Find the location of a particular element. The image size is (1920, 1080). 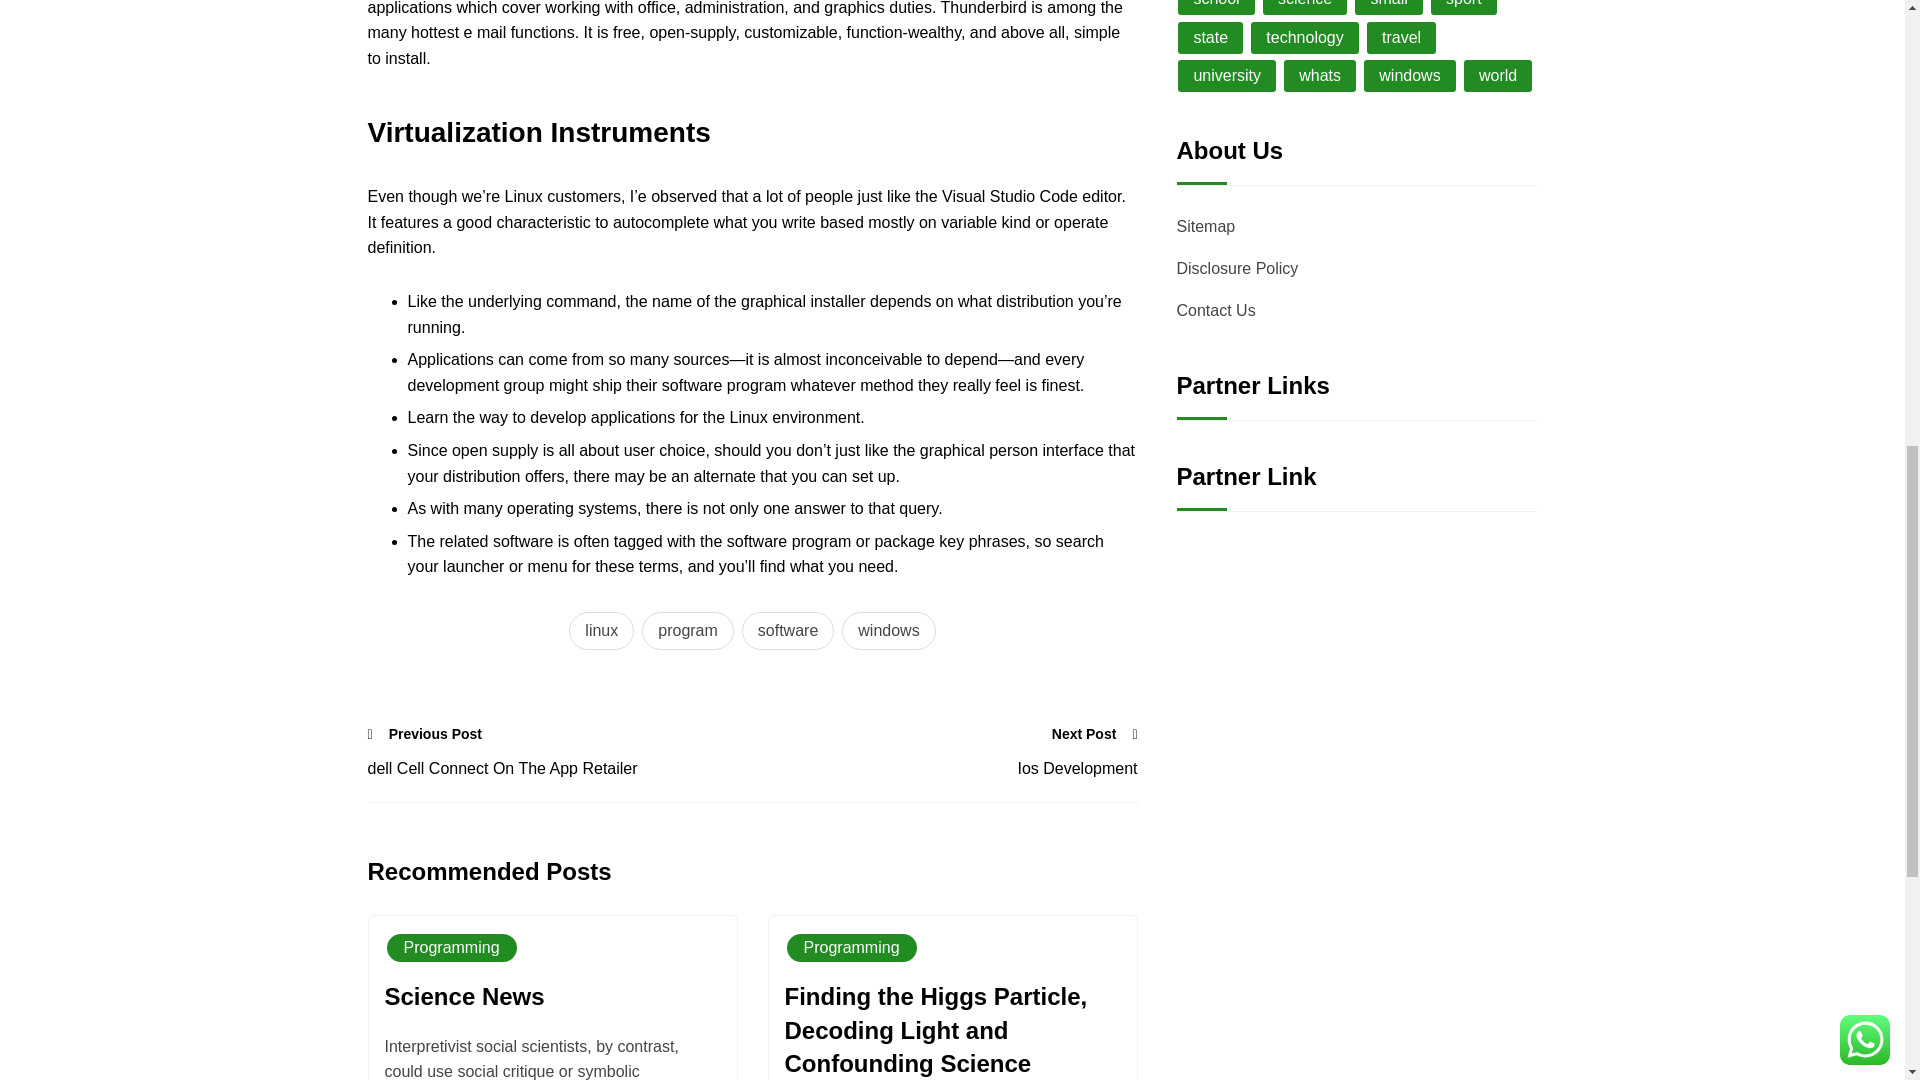

Science News is located at coordinates (464, 999).